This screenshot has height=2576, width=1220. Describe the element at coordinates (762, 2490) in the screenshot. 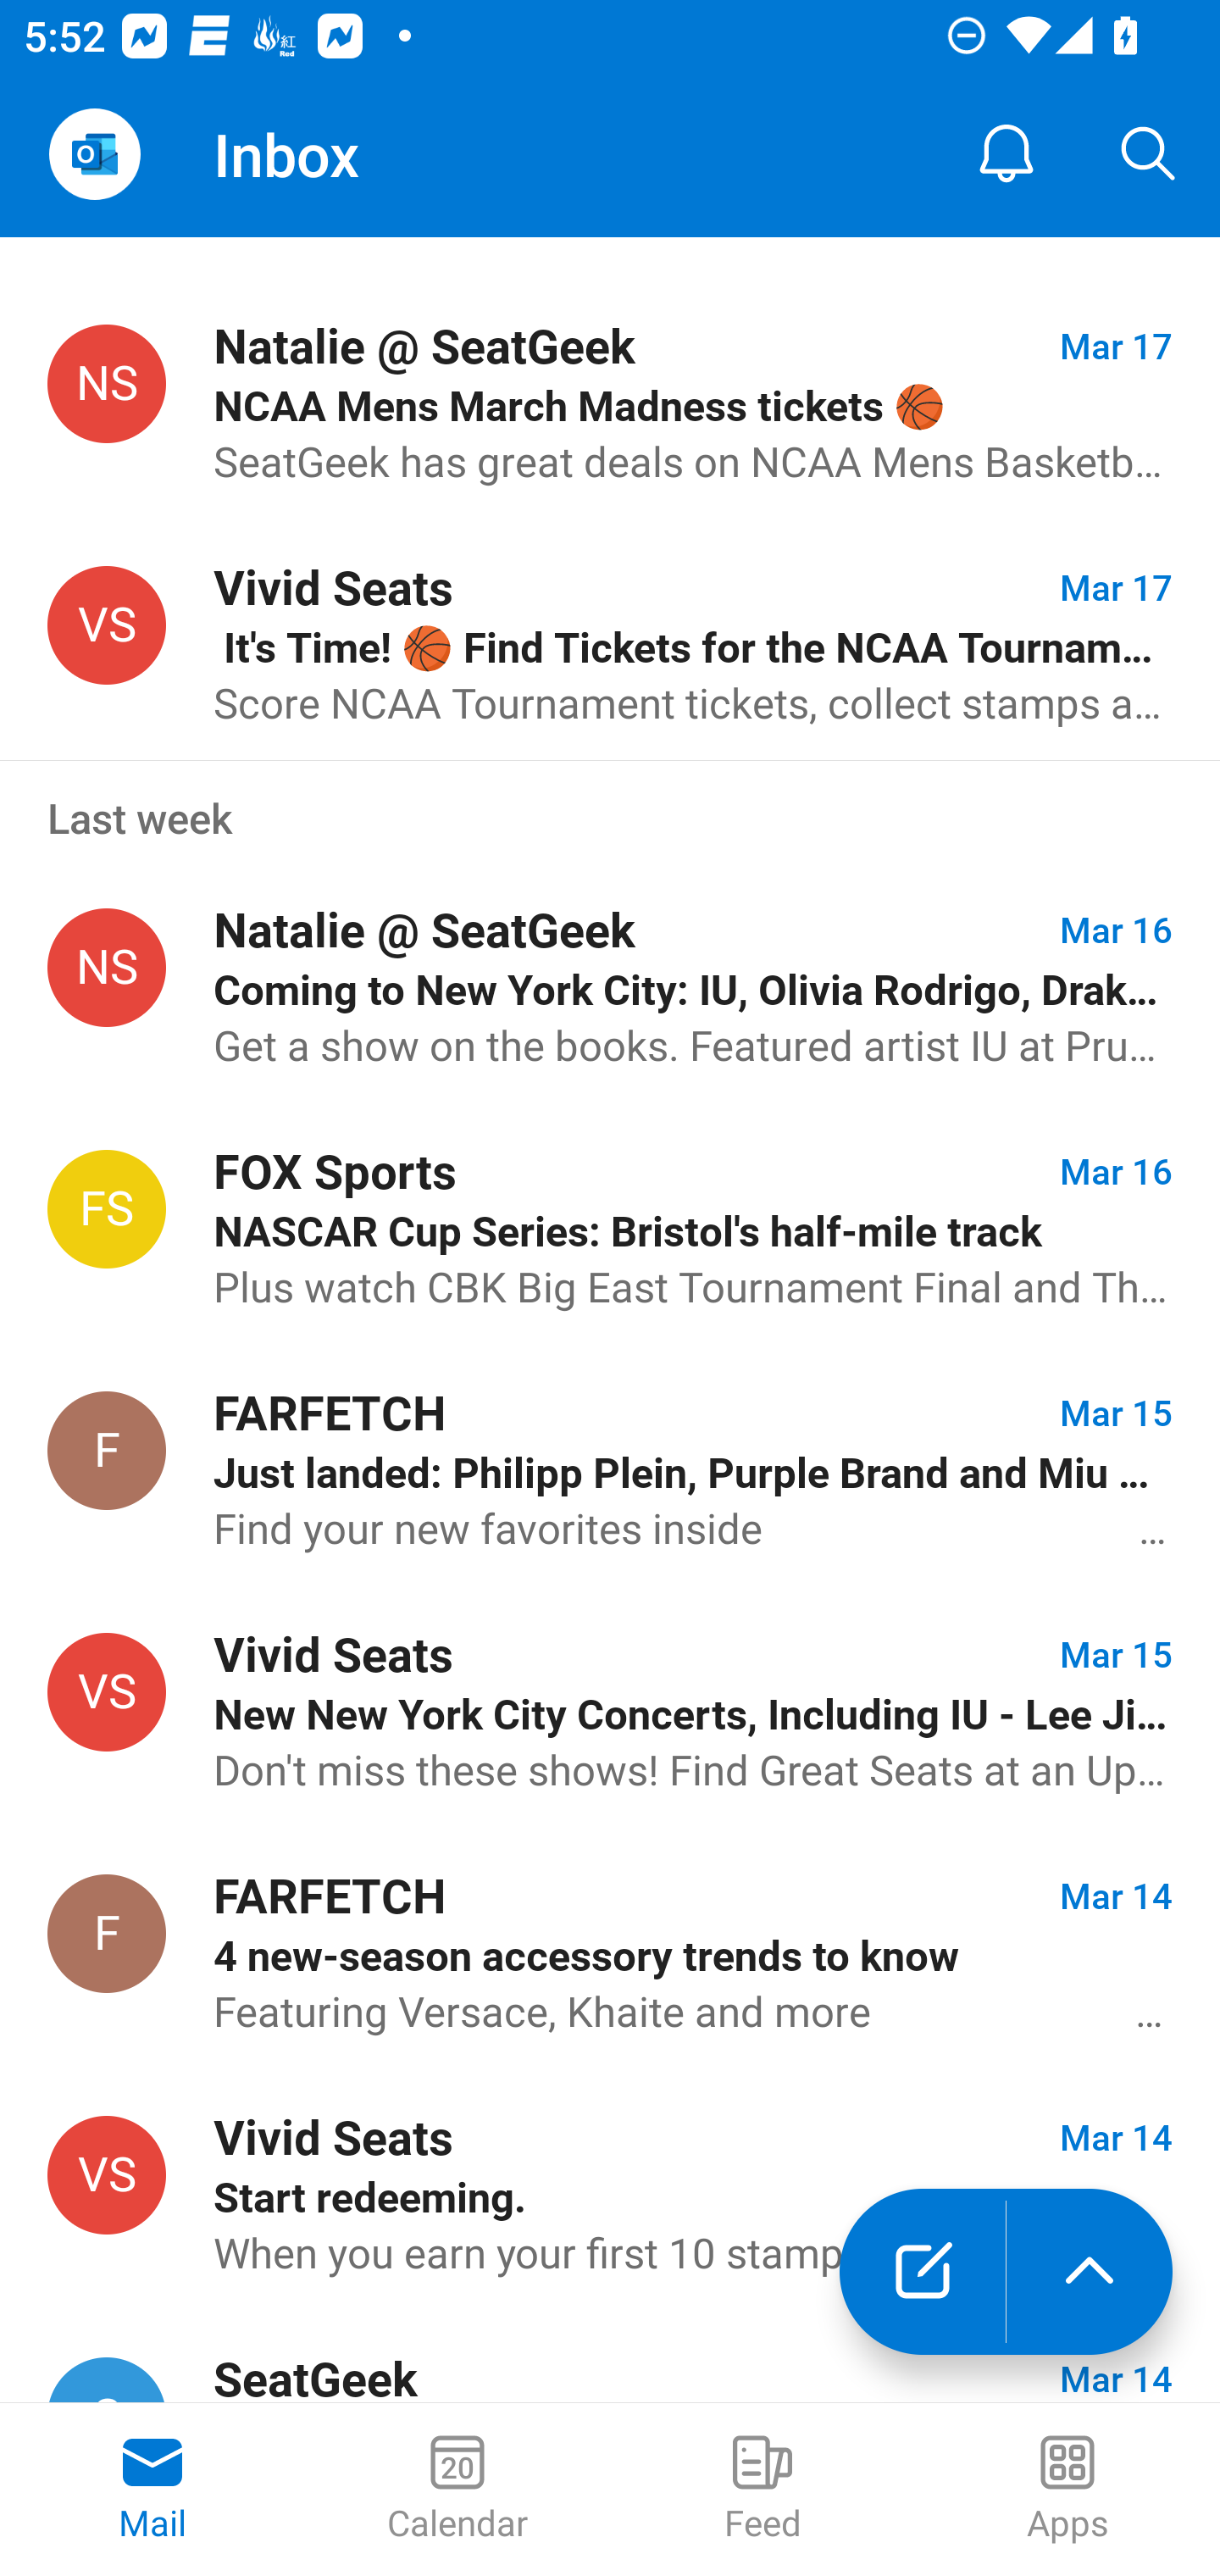

I see `Feed` at that location.